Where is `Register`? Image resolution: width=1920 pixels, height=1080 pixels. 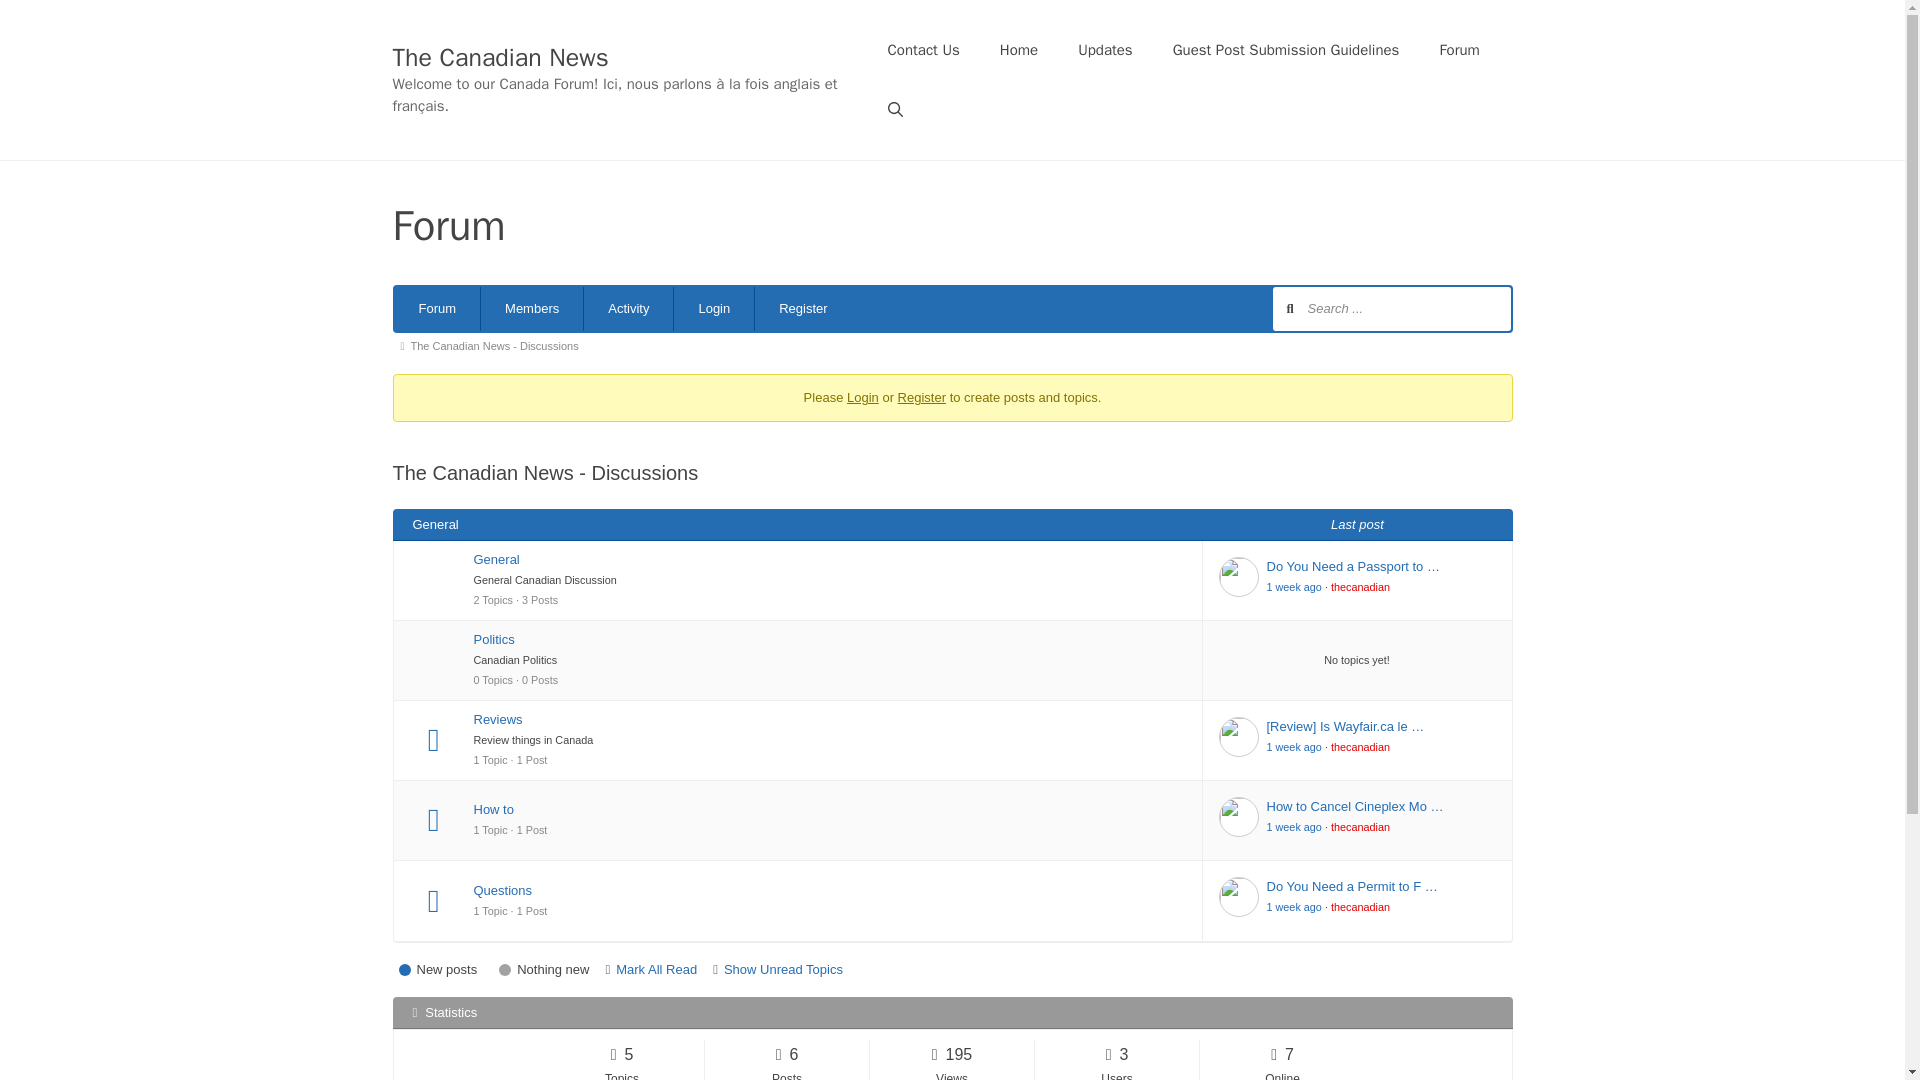 Register is located at coordinates (922, 397).